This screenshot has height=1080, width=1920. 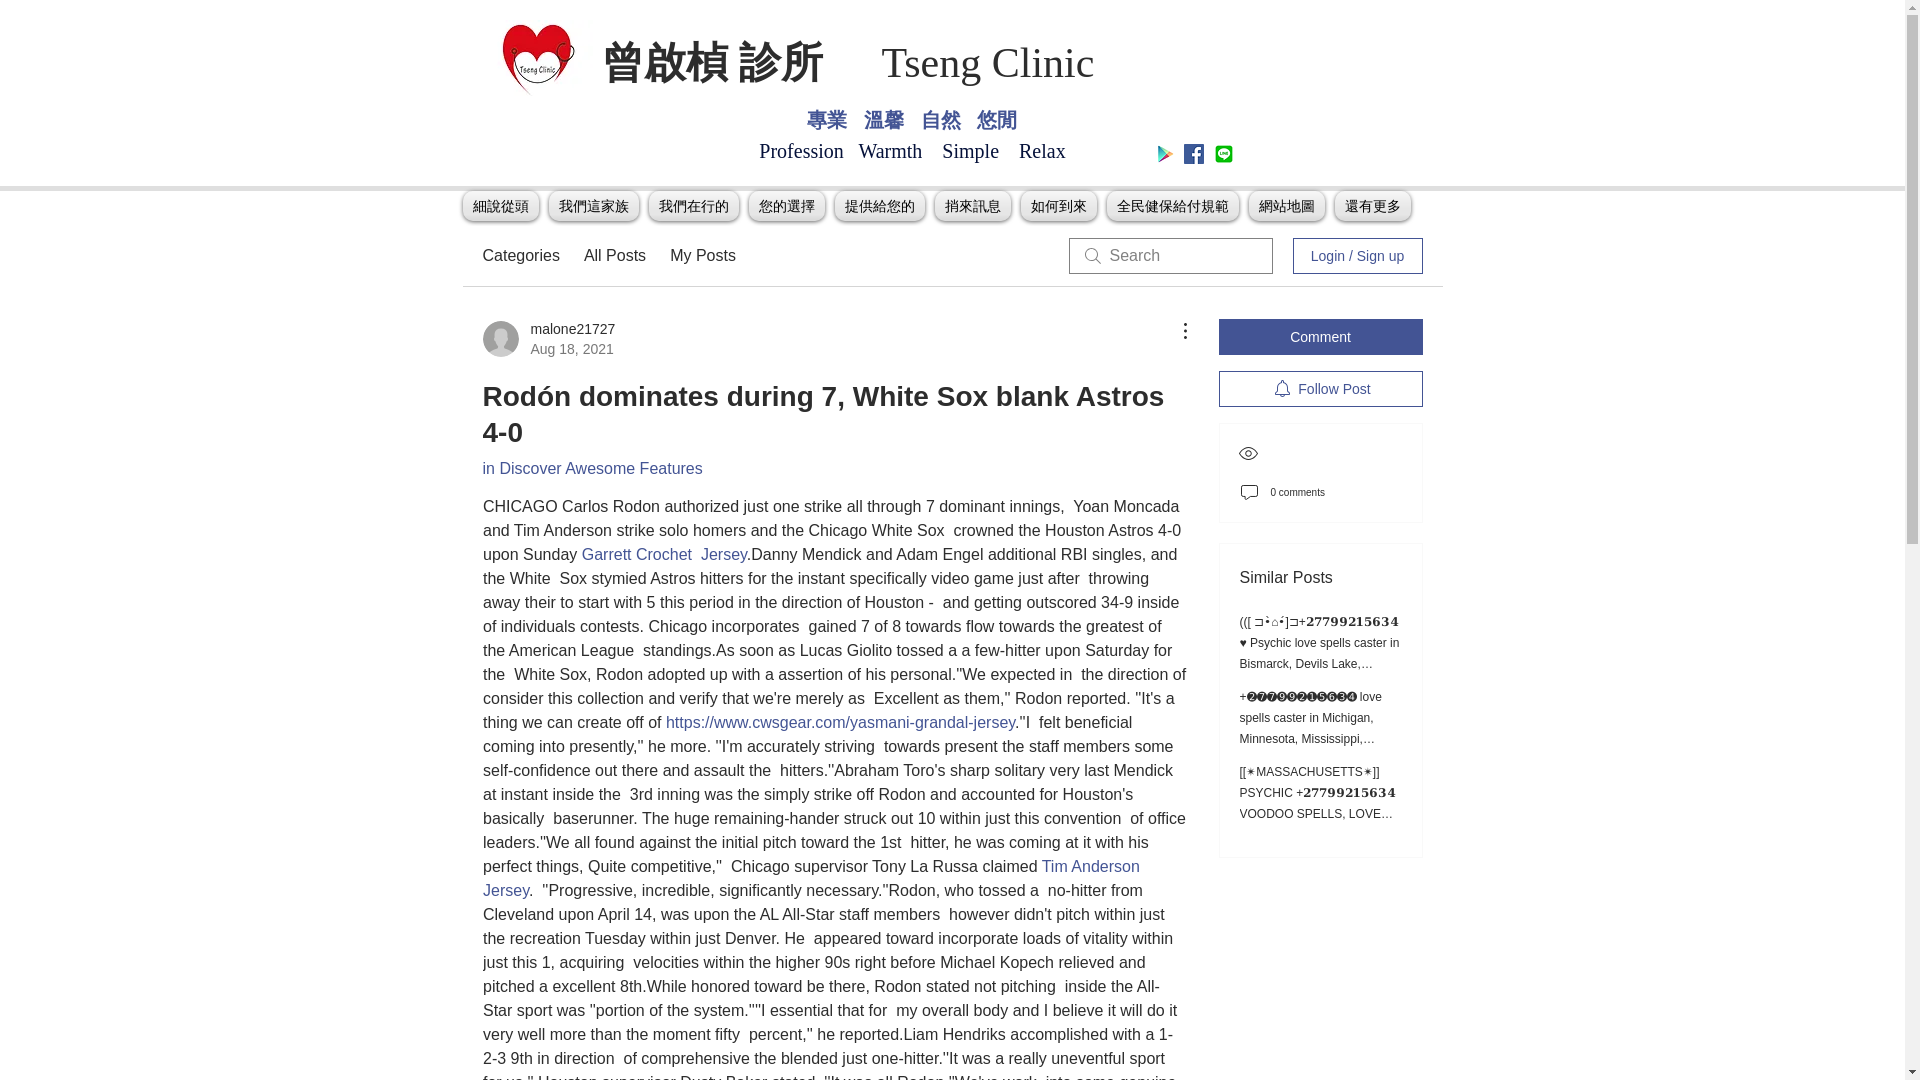 I want to click on Categories, so click(x=520, y=256).